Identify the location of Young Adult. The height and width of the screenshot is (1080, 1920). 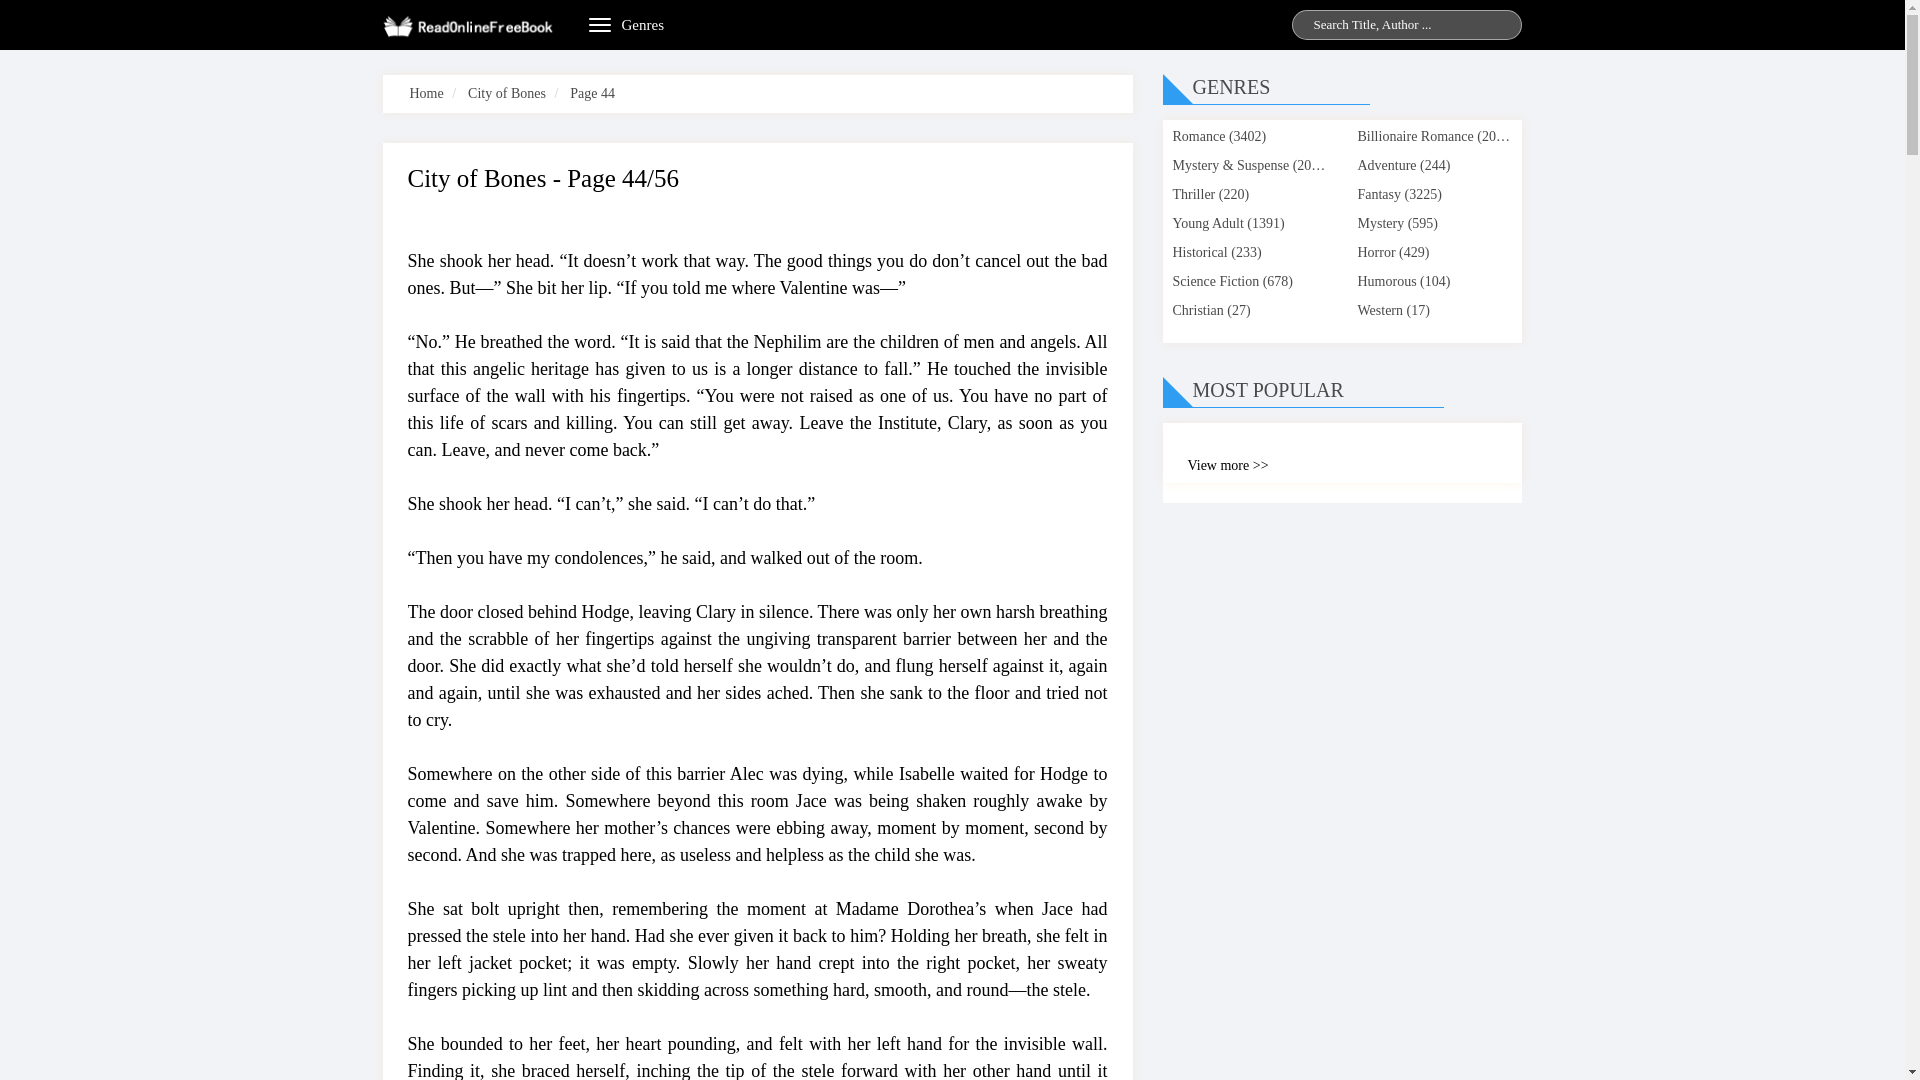
(1206, 224).